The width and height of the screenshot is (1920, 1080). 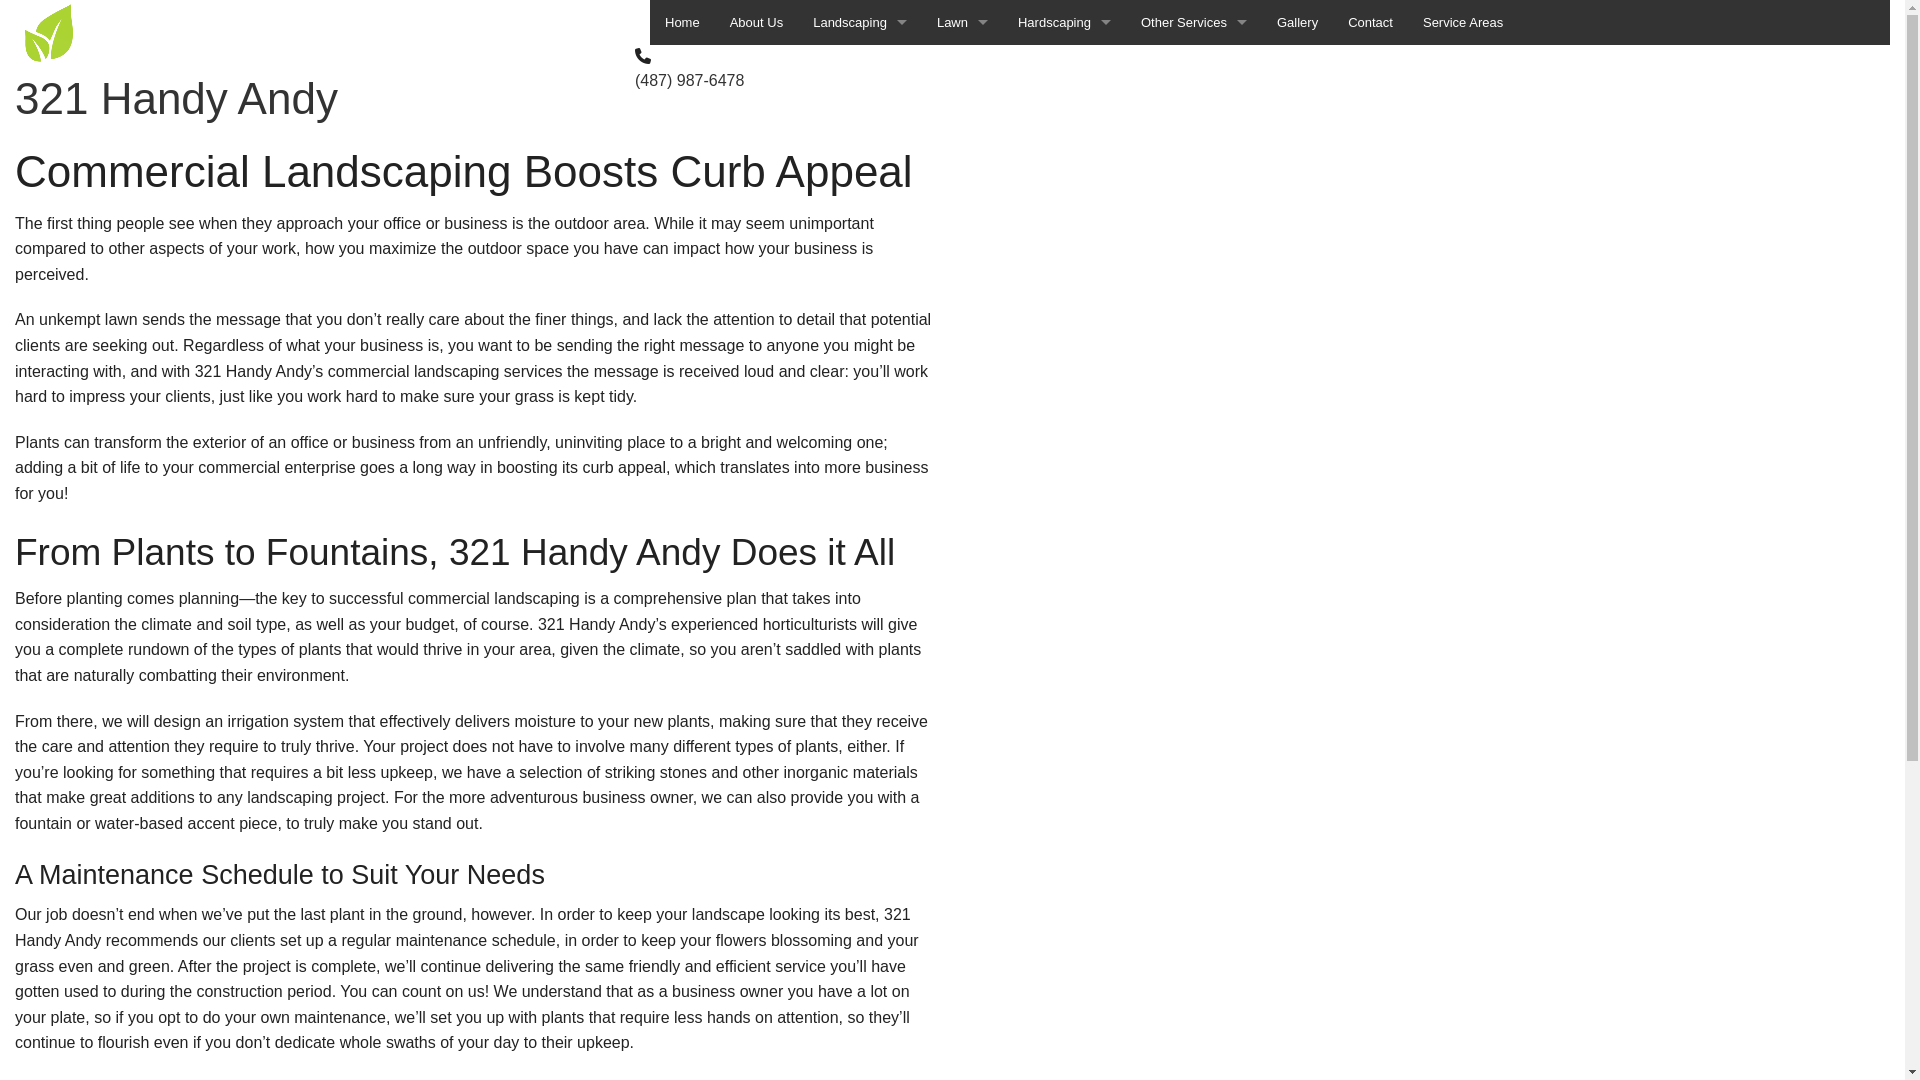 I want to click on 321 Handy Andy, so click(x=176, y=98).